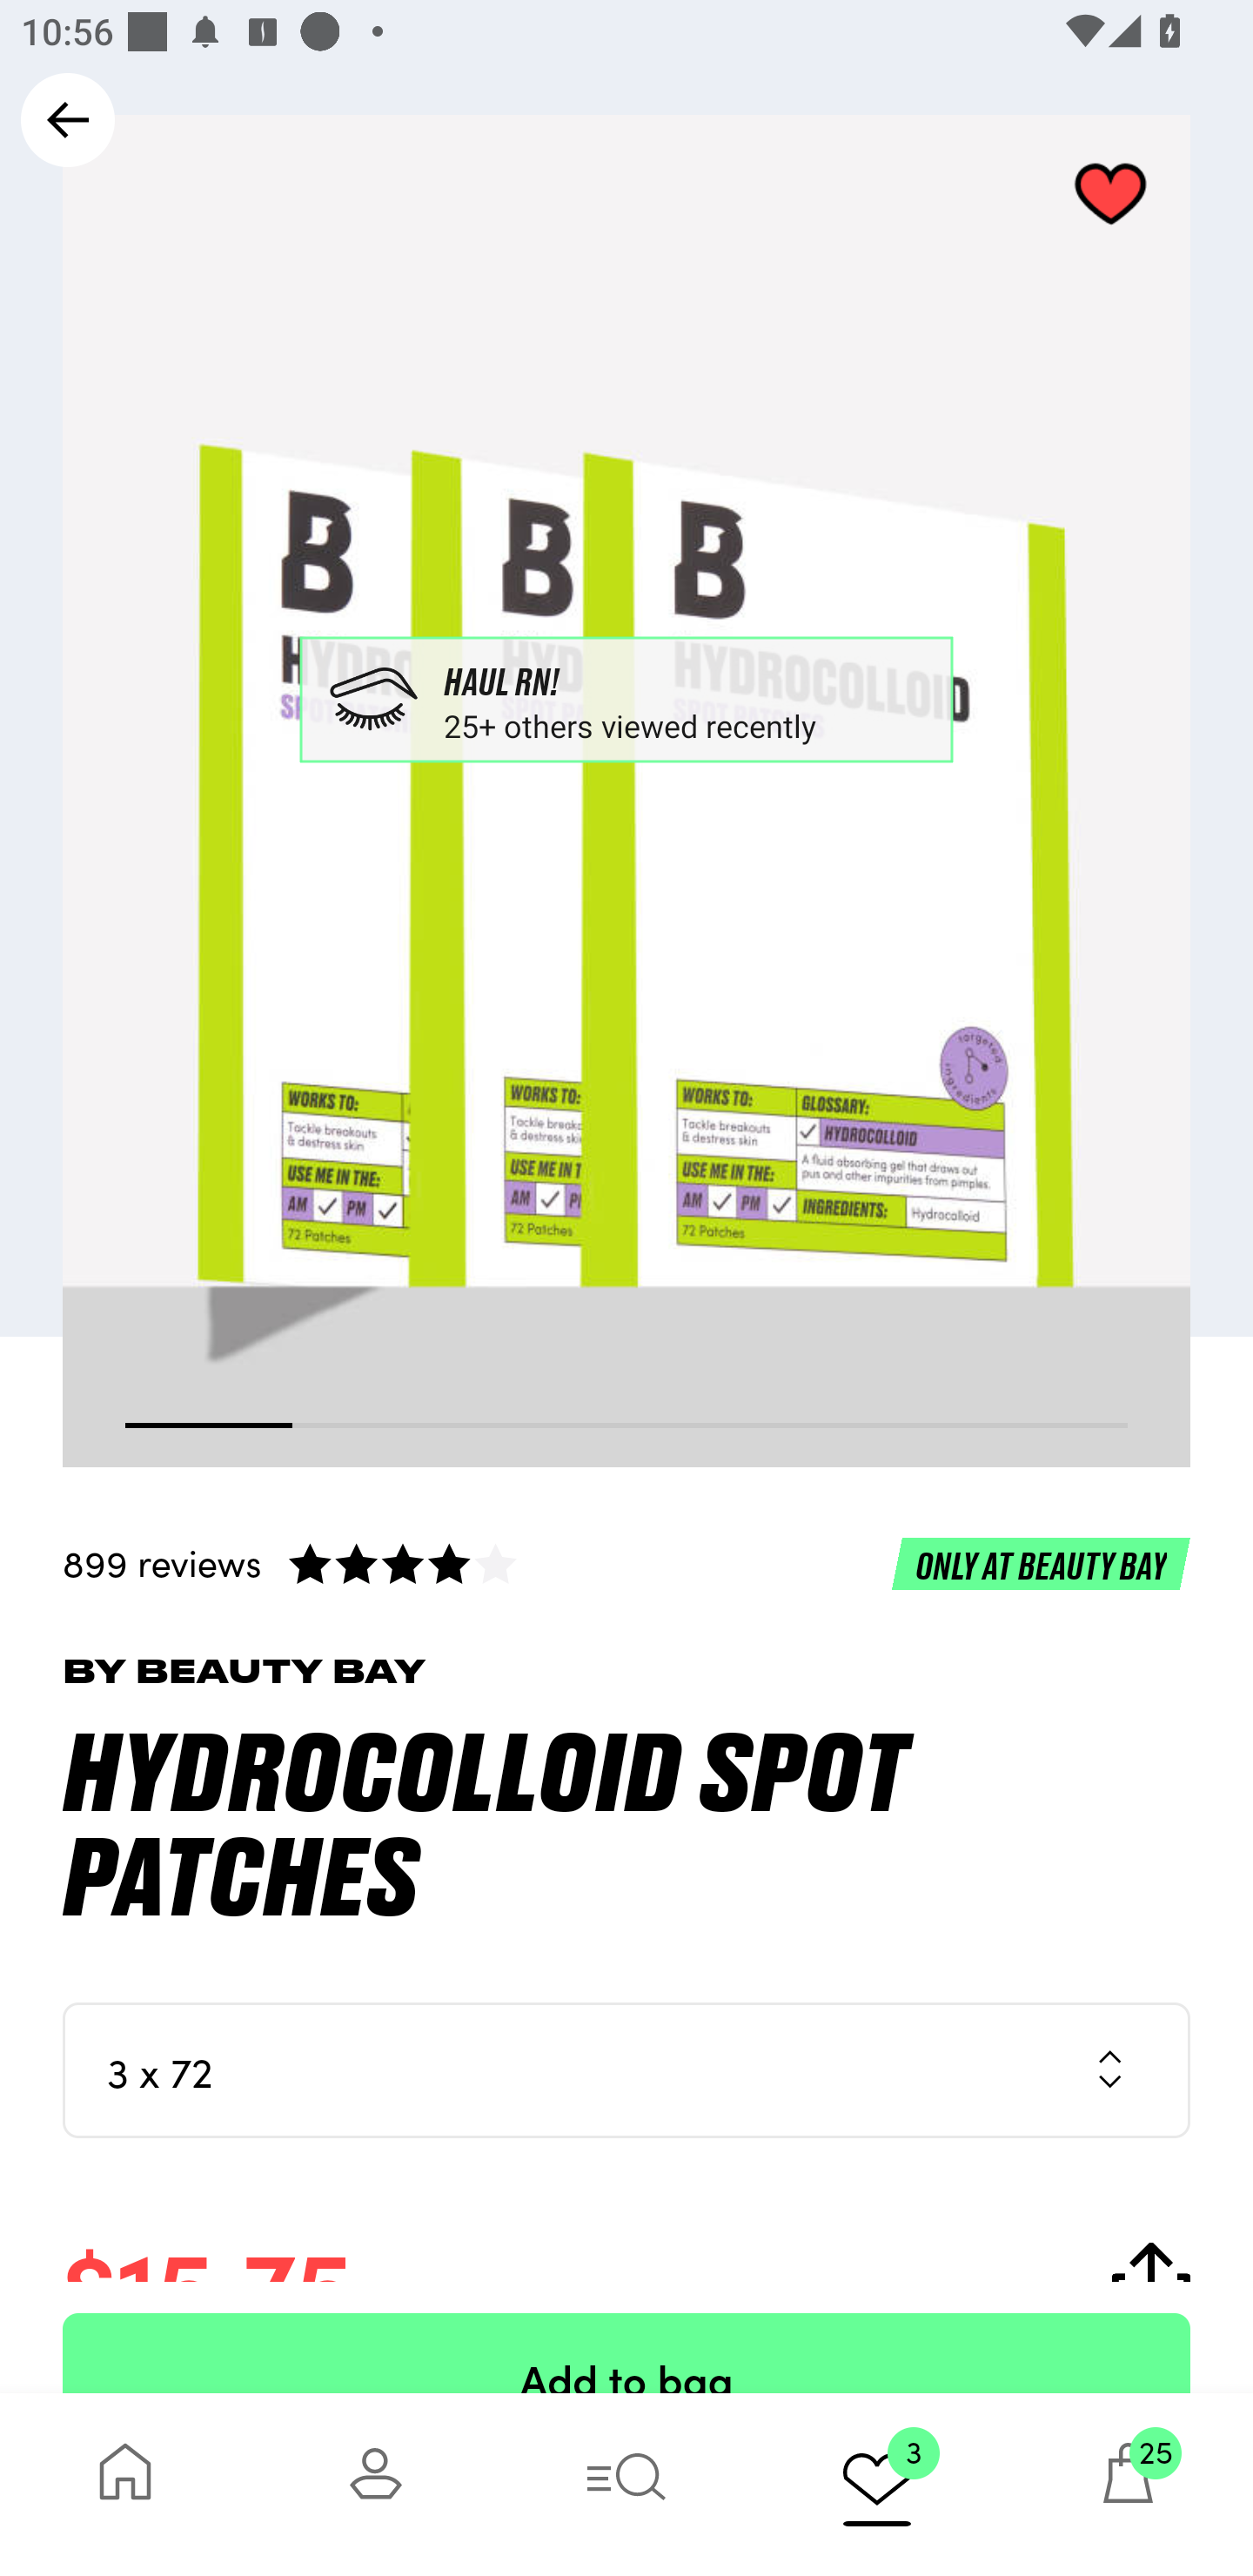 This screenshot has height=2576, width=1253. What do you see at coordinates (626, 1562) in the screenshot?
I see `899 reviews` at bounding box center [626, 1562].